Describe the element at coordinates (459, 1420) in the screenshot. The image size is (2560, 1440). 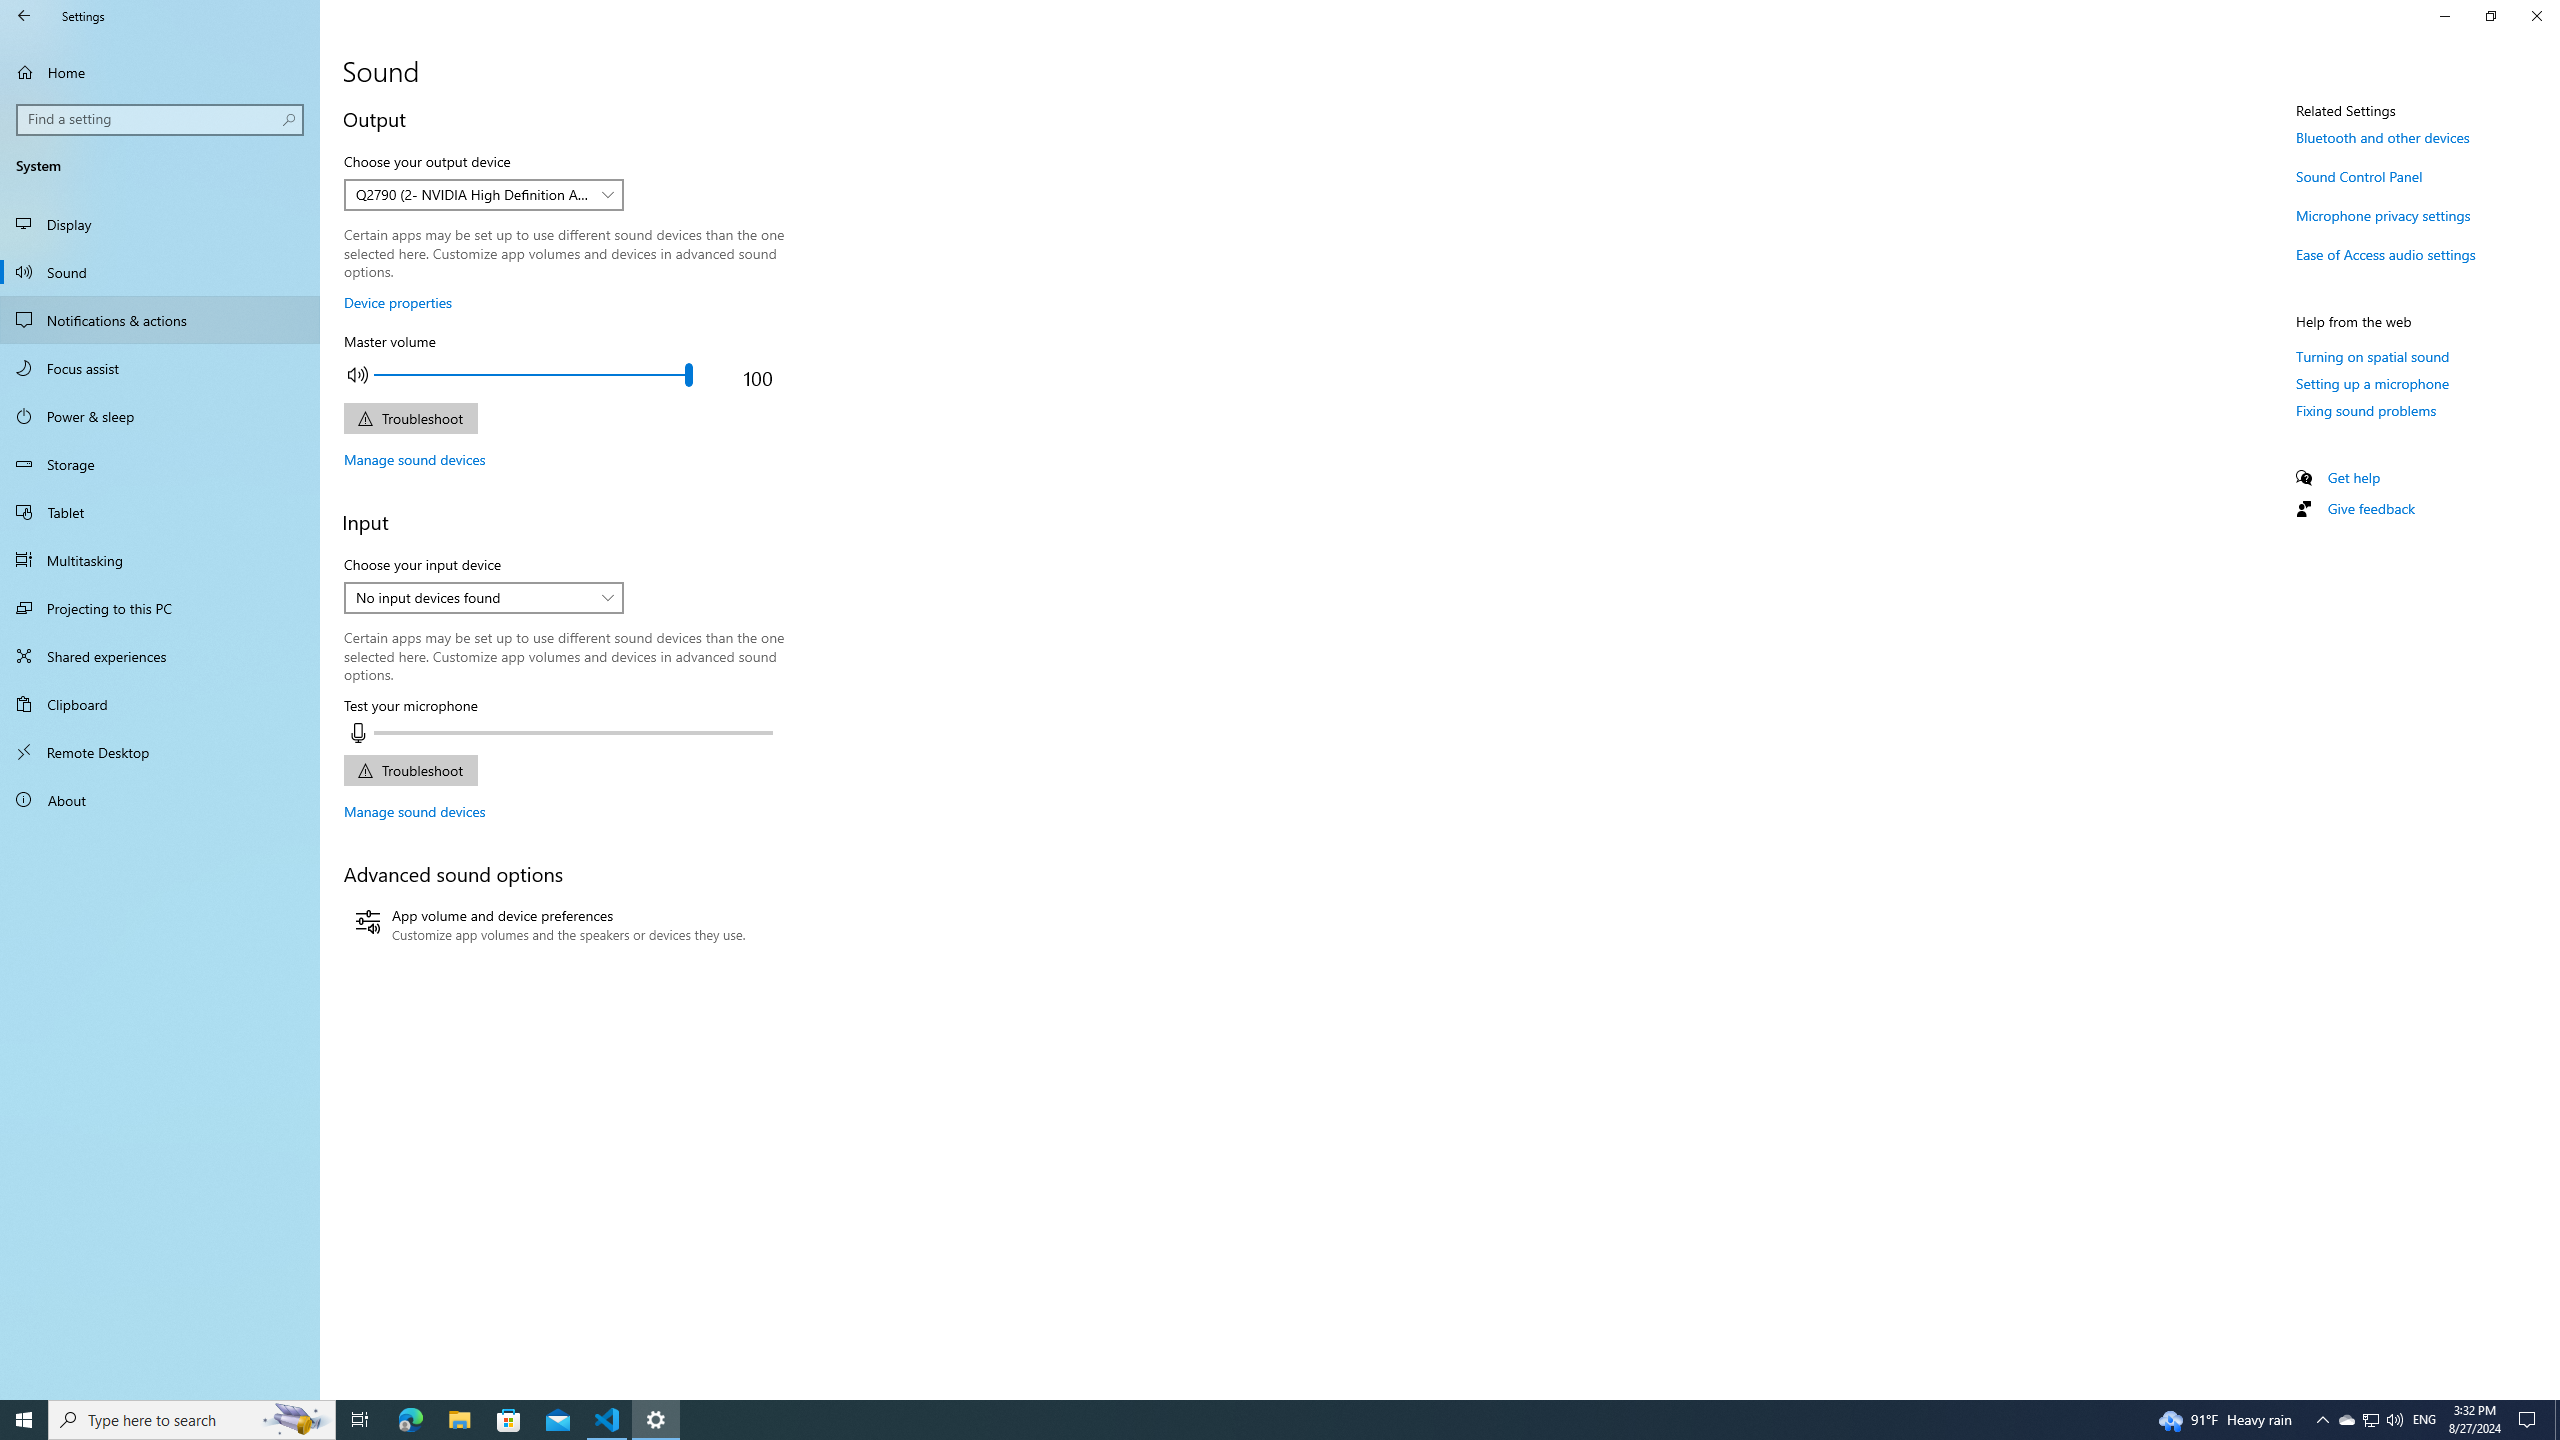
I see `File Explorer` at that location.